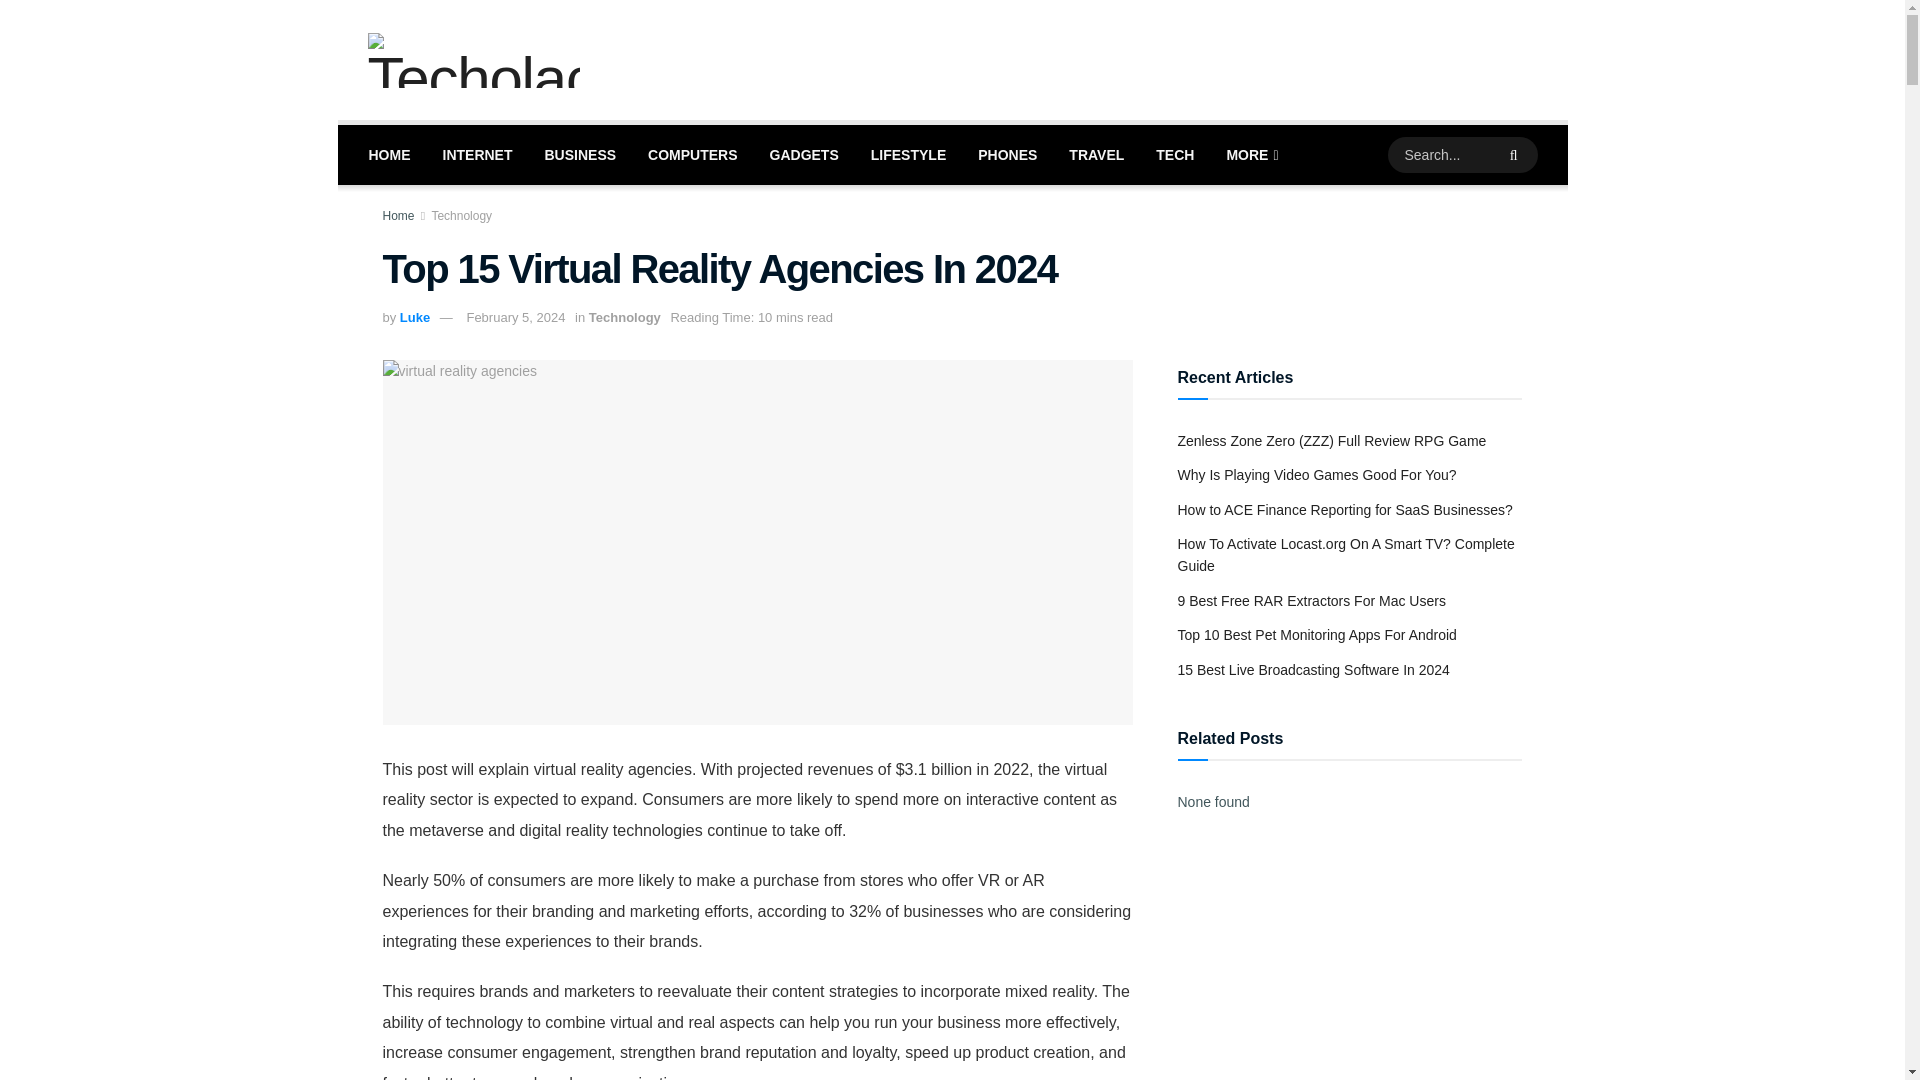  Describe the element at coordinates (1006, 154) in the screenshot. I see `PHONES` at that location.